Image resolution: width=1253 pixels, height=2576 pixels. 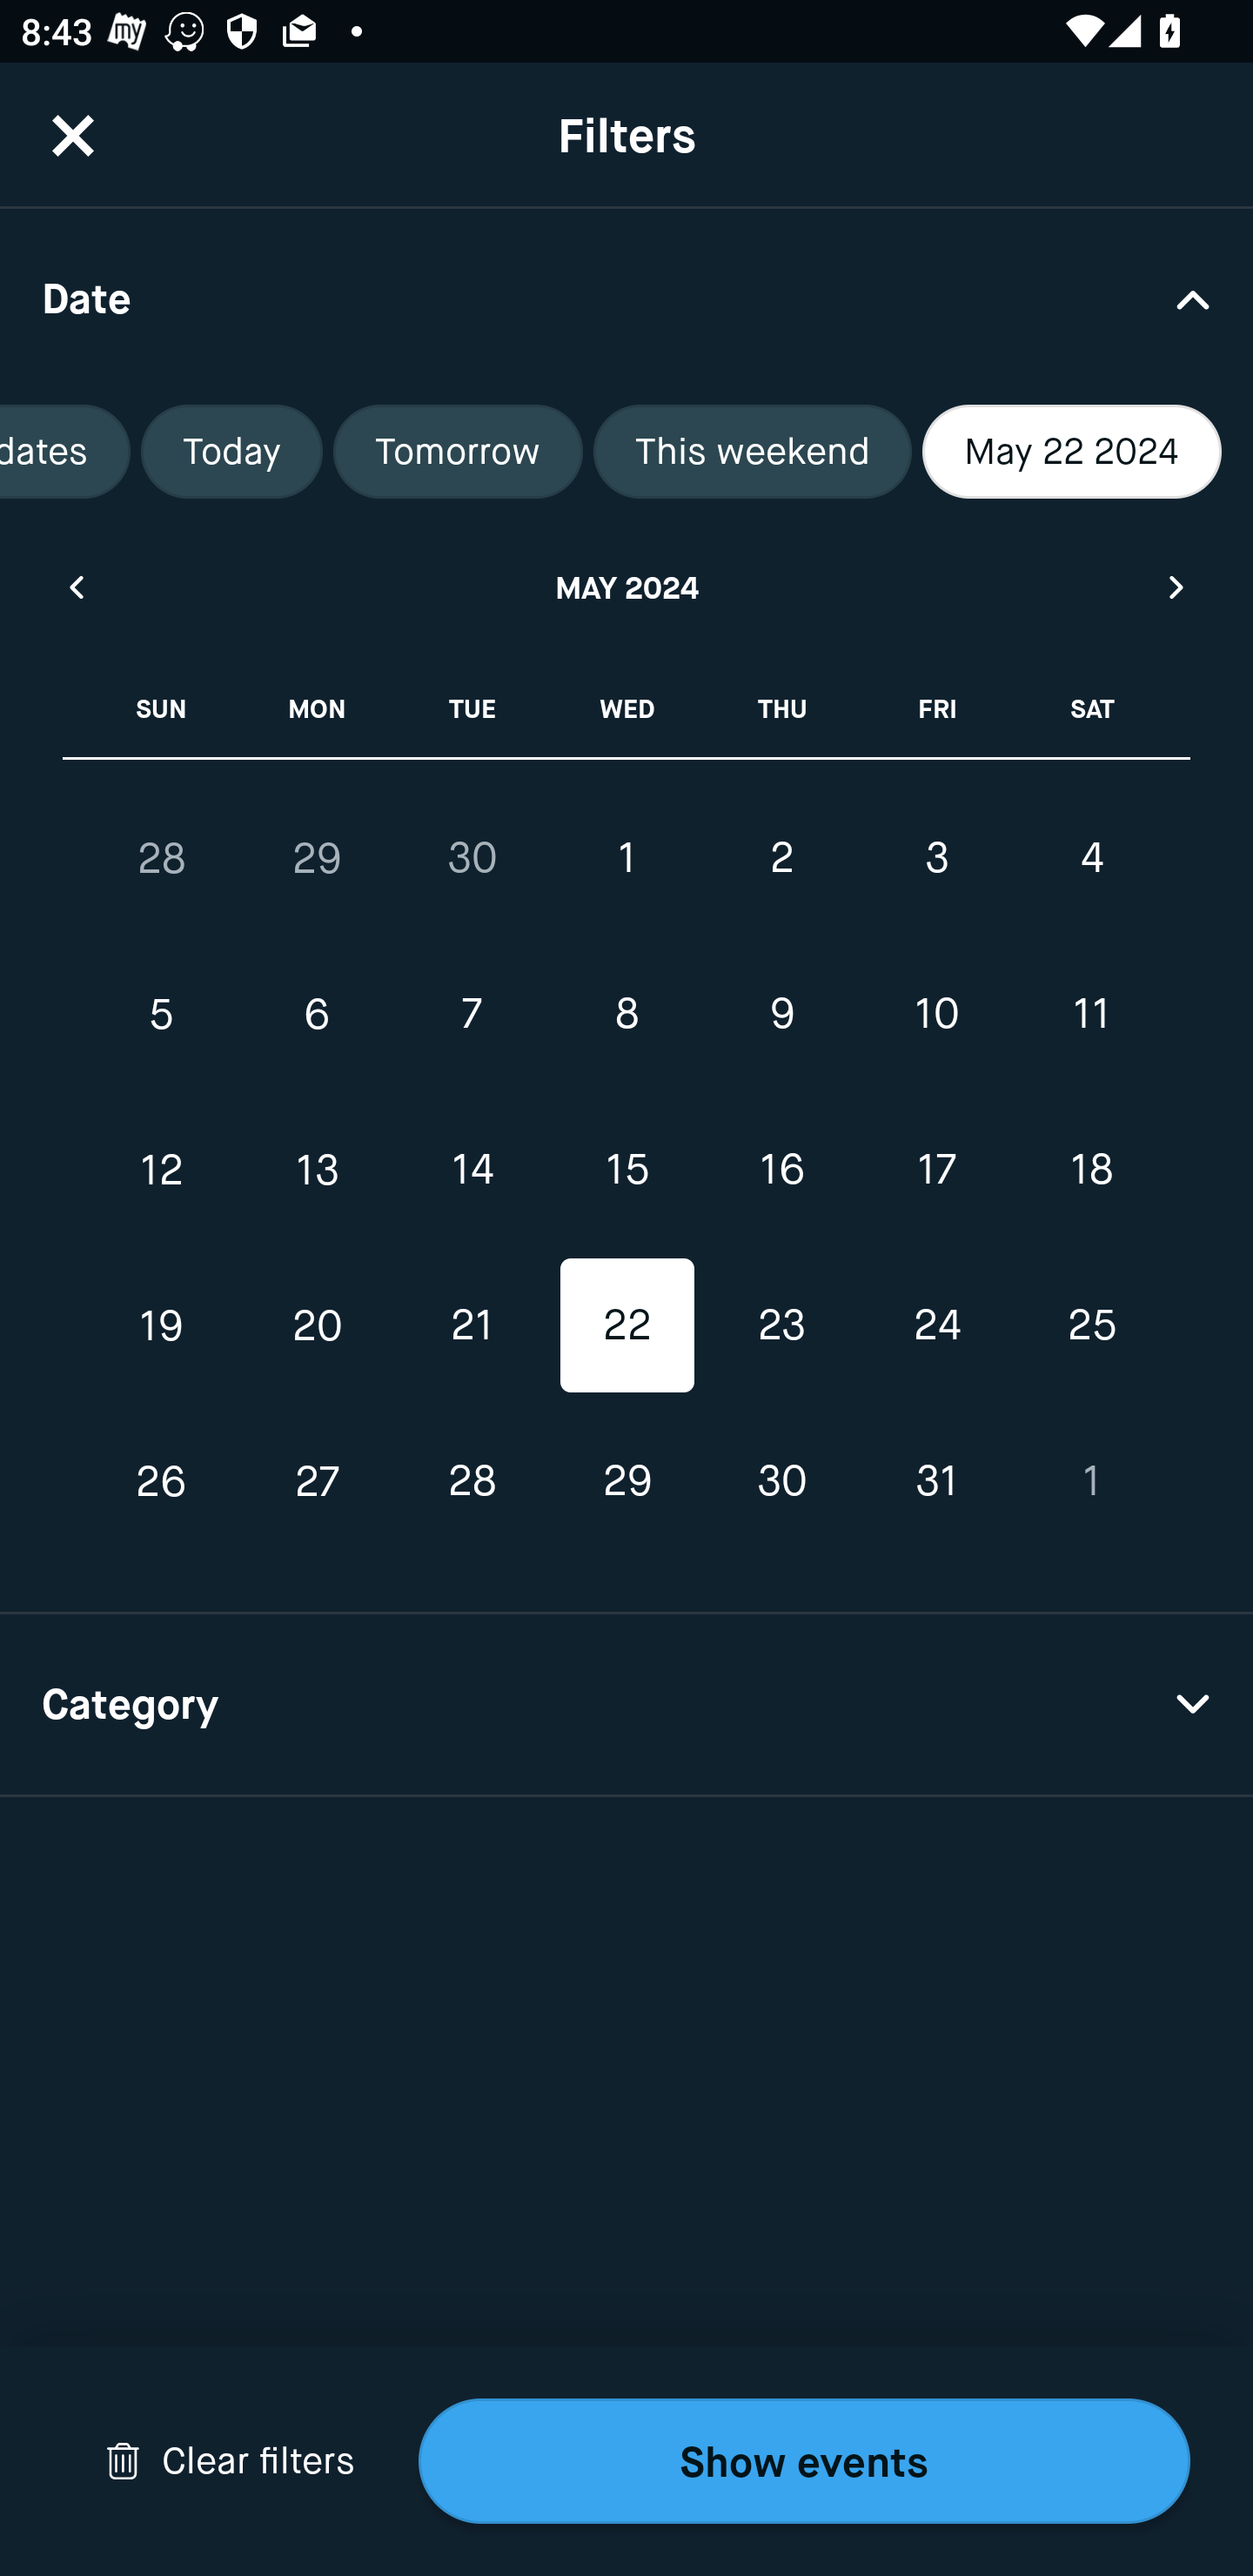 What do you see at coordinates (317, 1325) in the screenshot?
I see `20` at bounding box center [317, 1325].